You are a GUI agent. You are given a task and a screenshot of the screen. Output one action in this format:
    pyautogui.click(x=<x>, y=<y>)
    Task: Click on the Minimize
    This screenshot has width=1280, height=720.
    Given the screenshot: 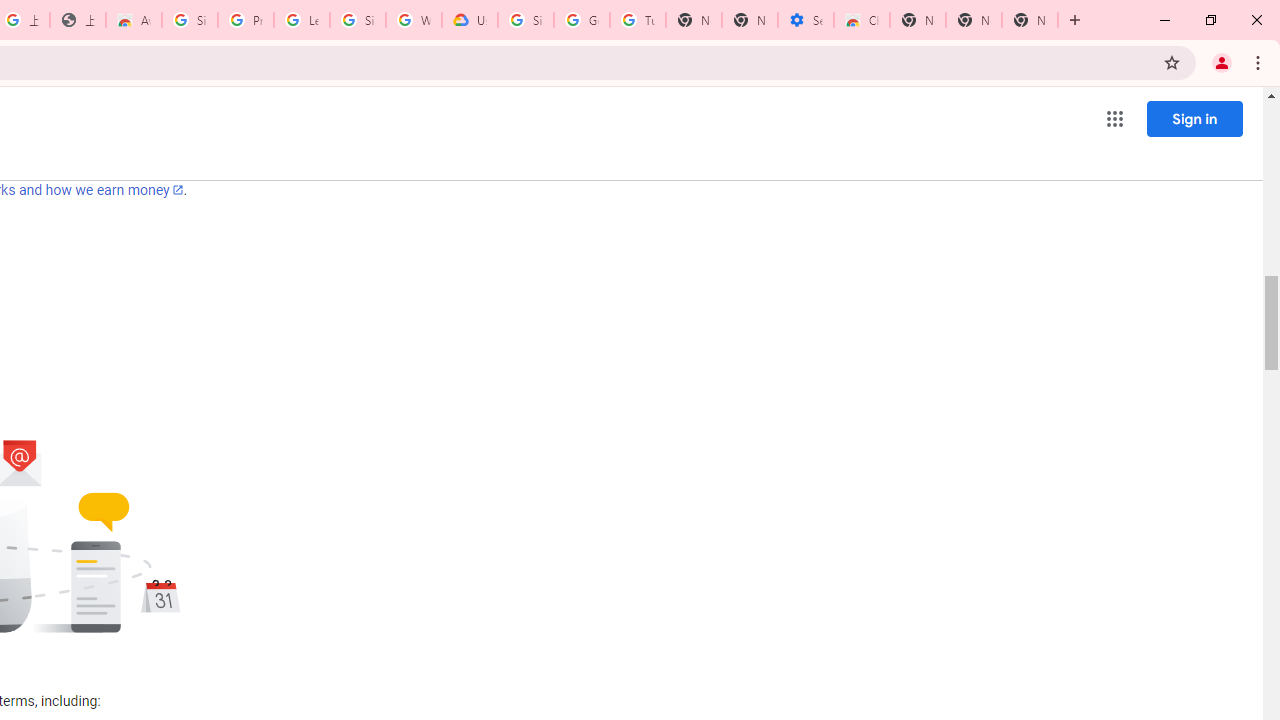 What is the action you would take?
    pyautogui.click(x=1165, y=20)
    